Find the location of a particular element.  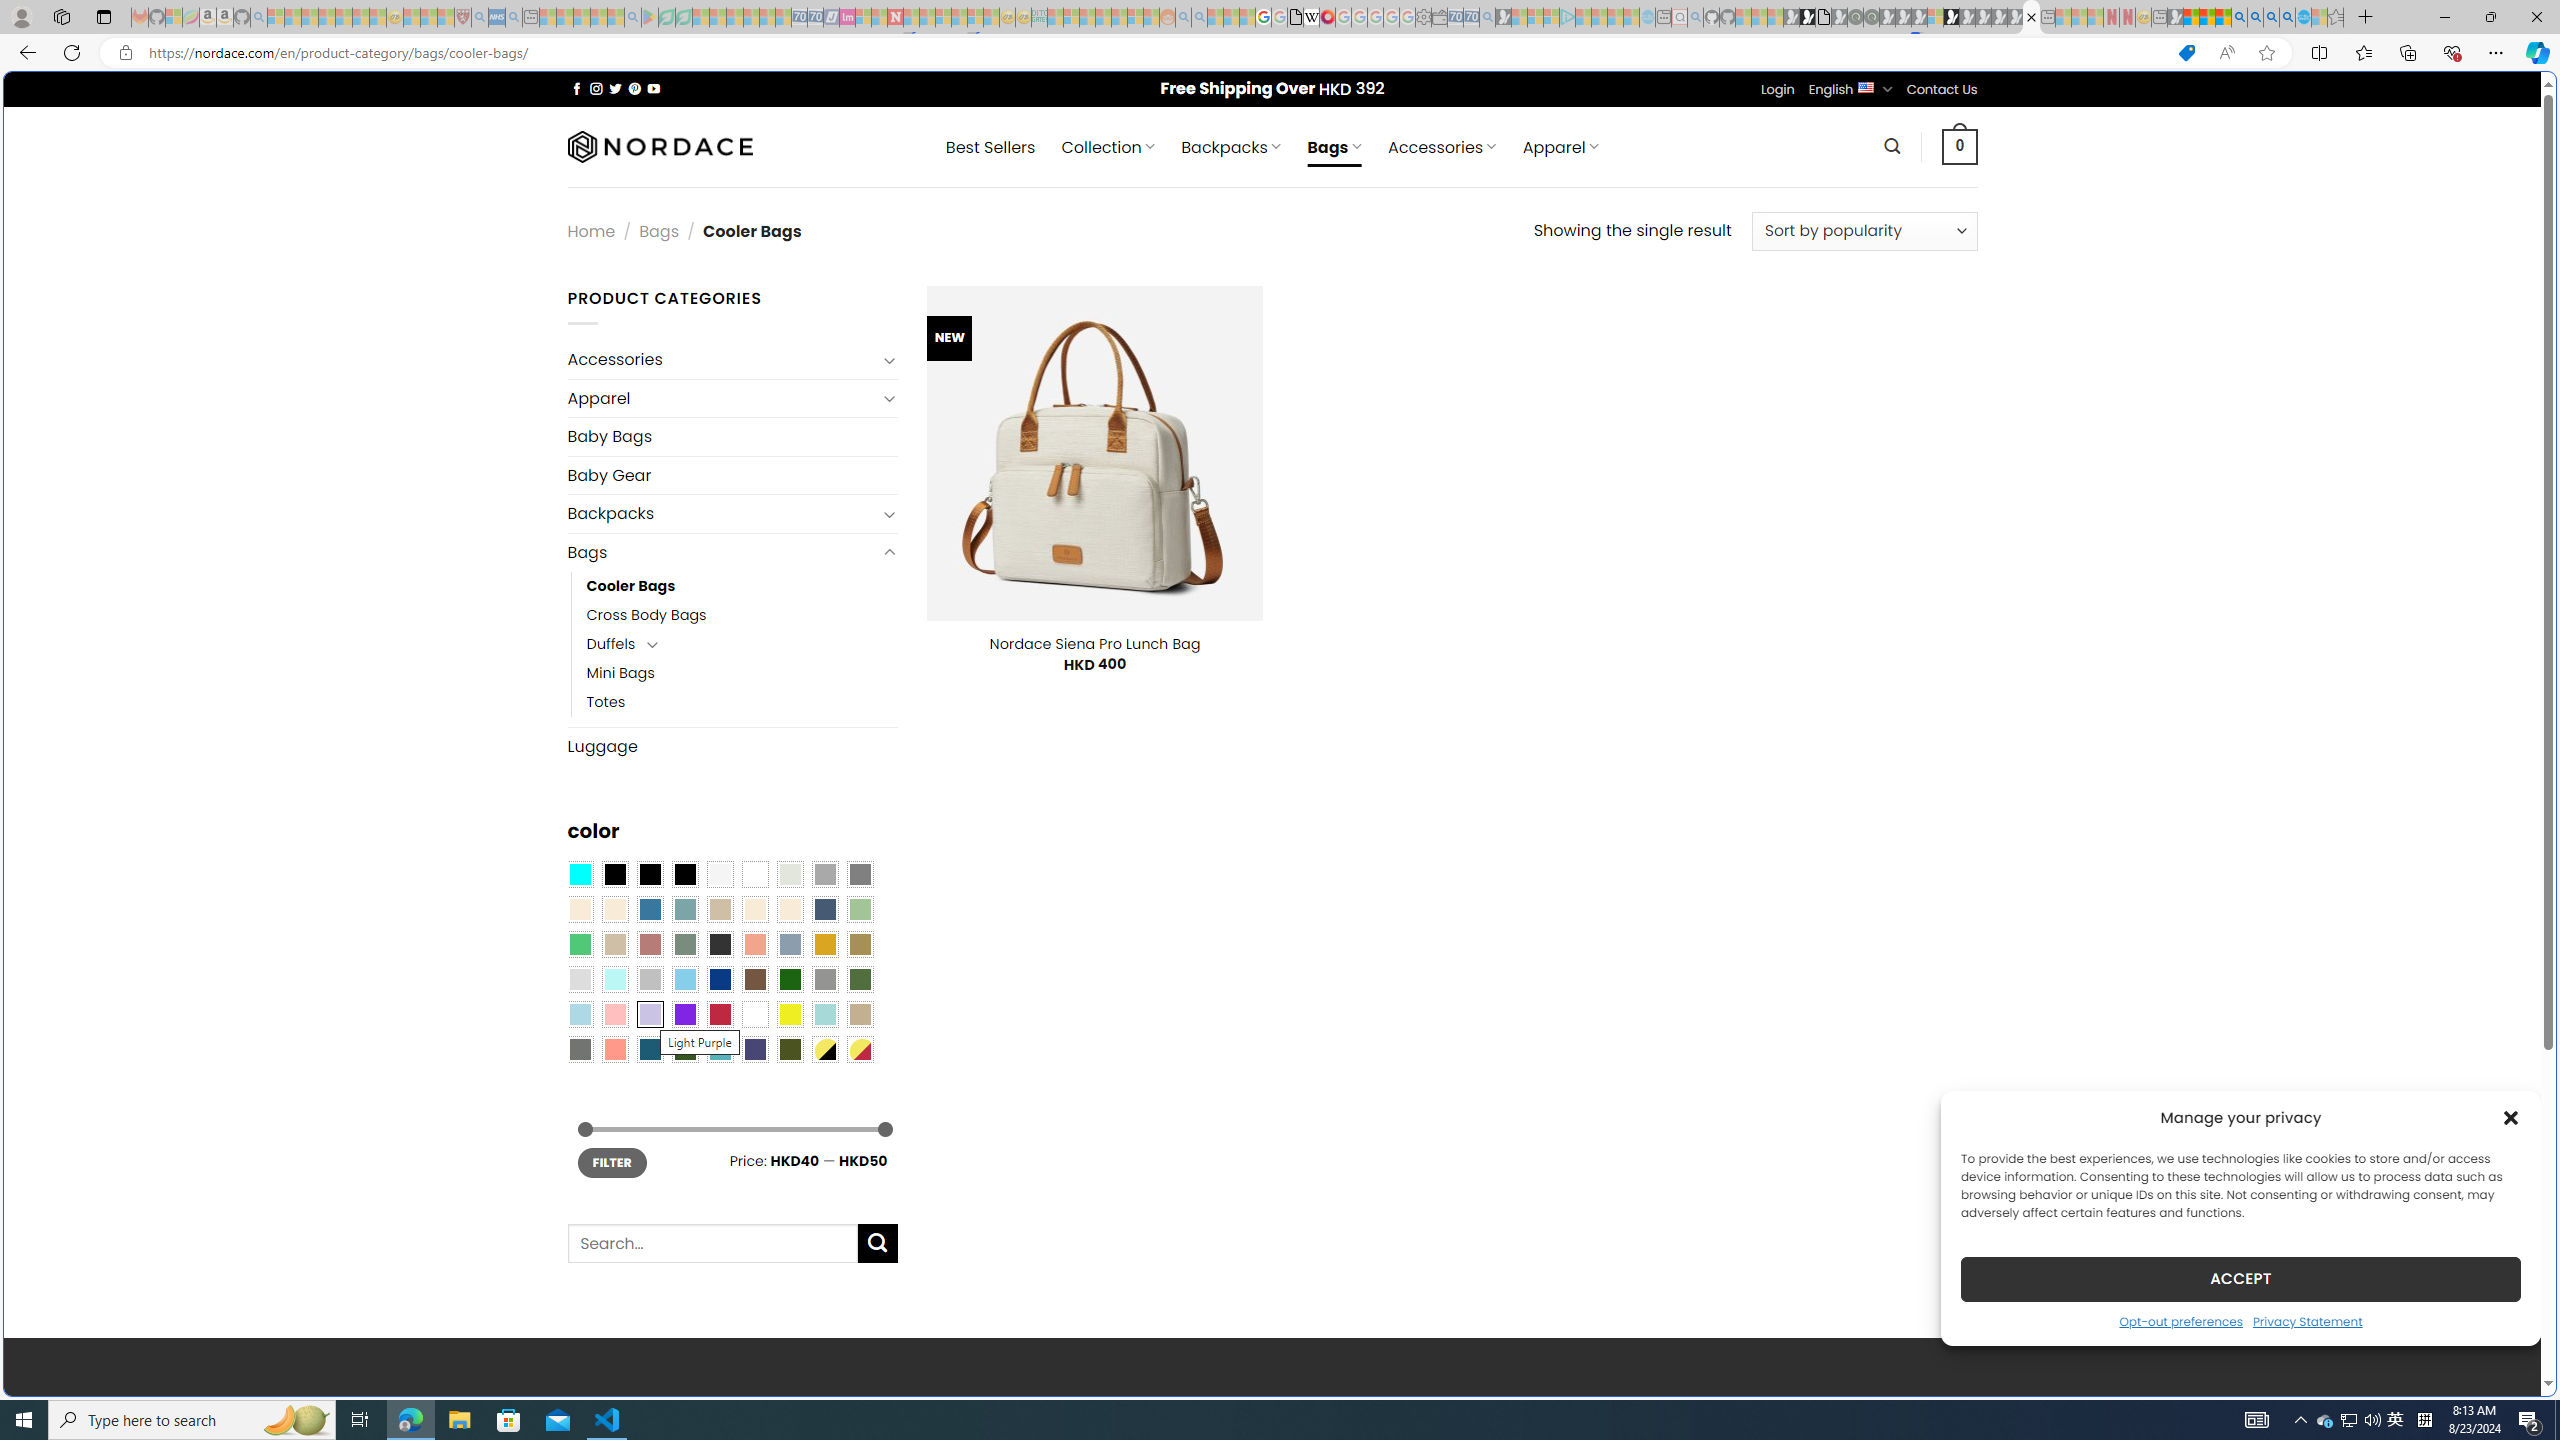

Emerald Green is located at coordinates (579, 944).